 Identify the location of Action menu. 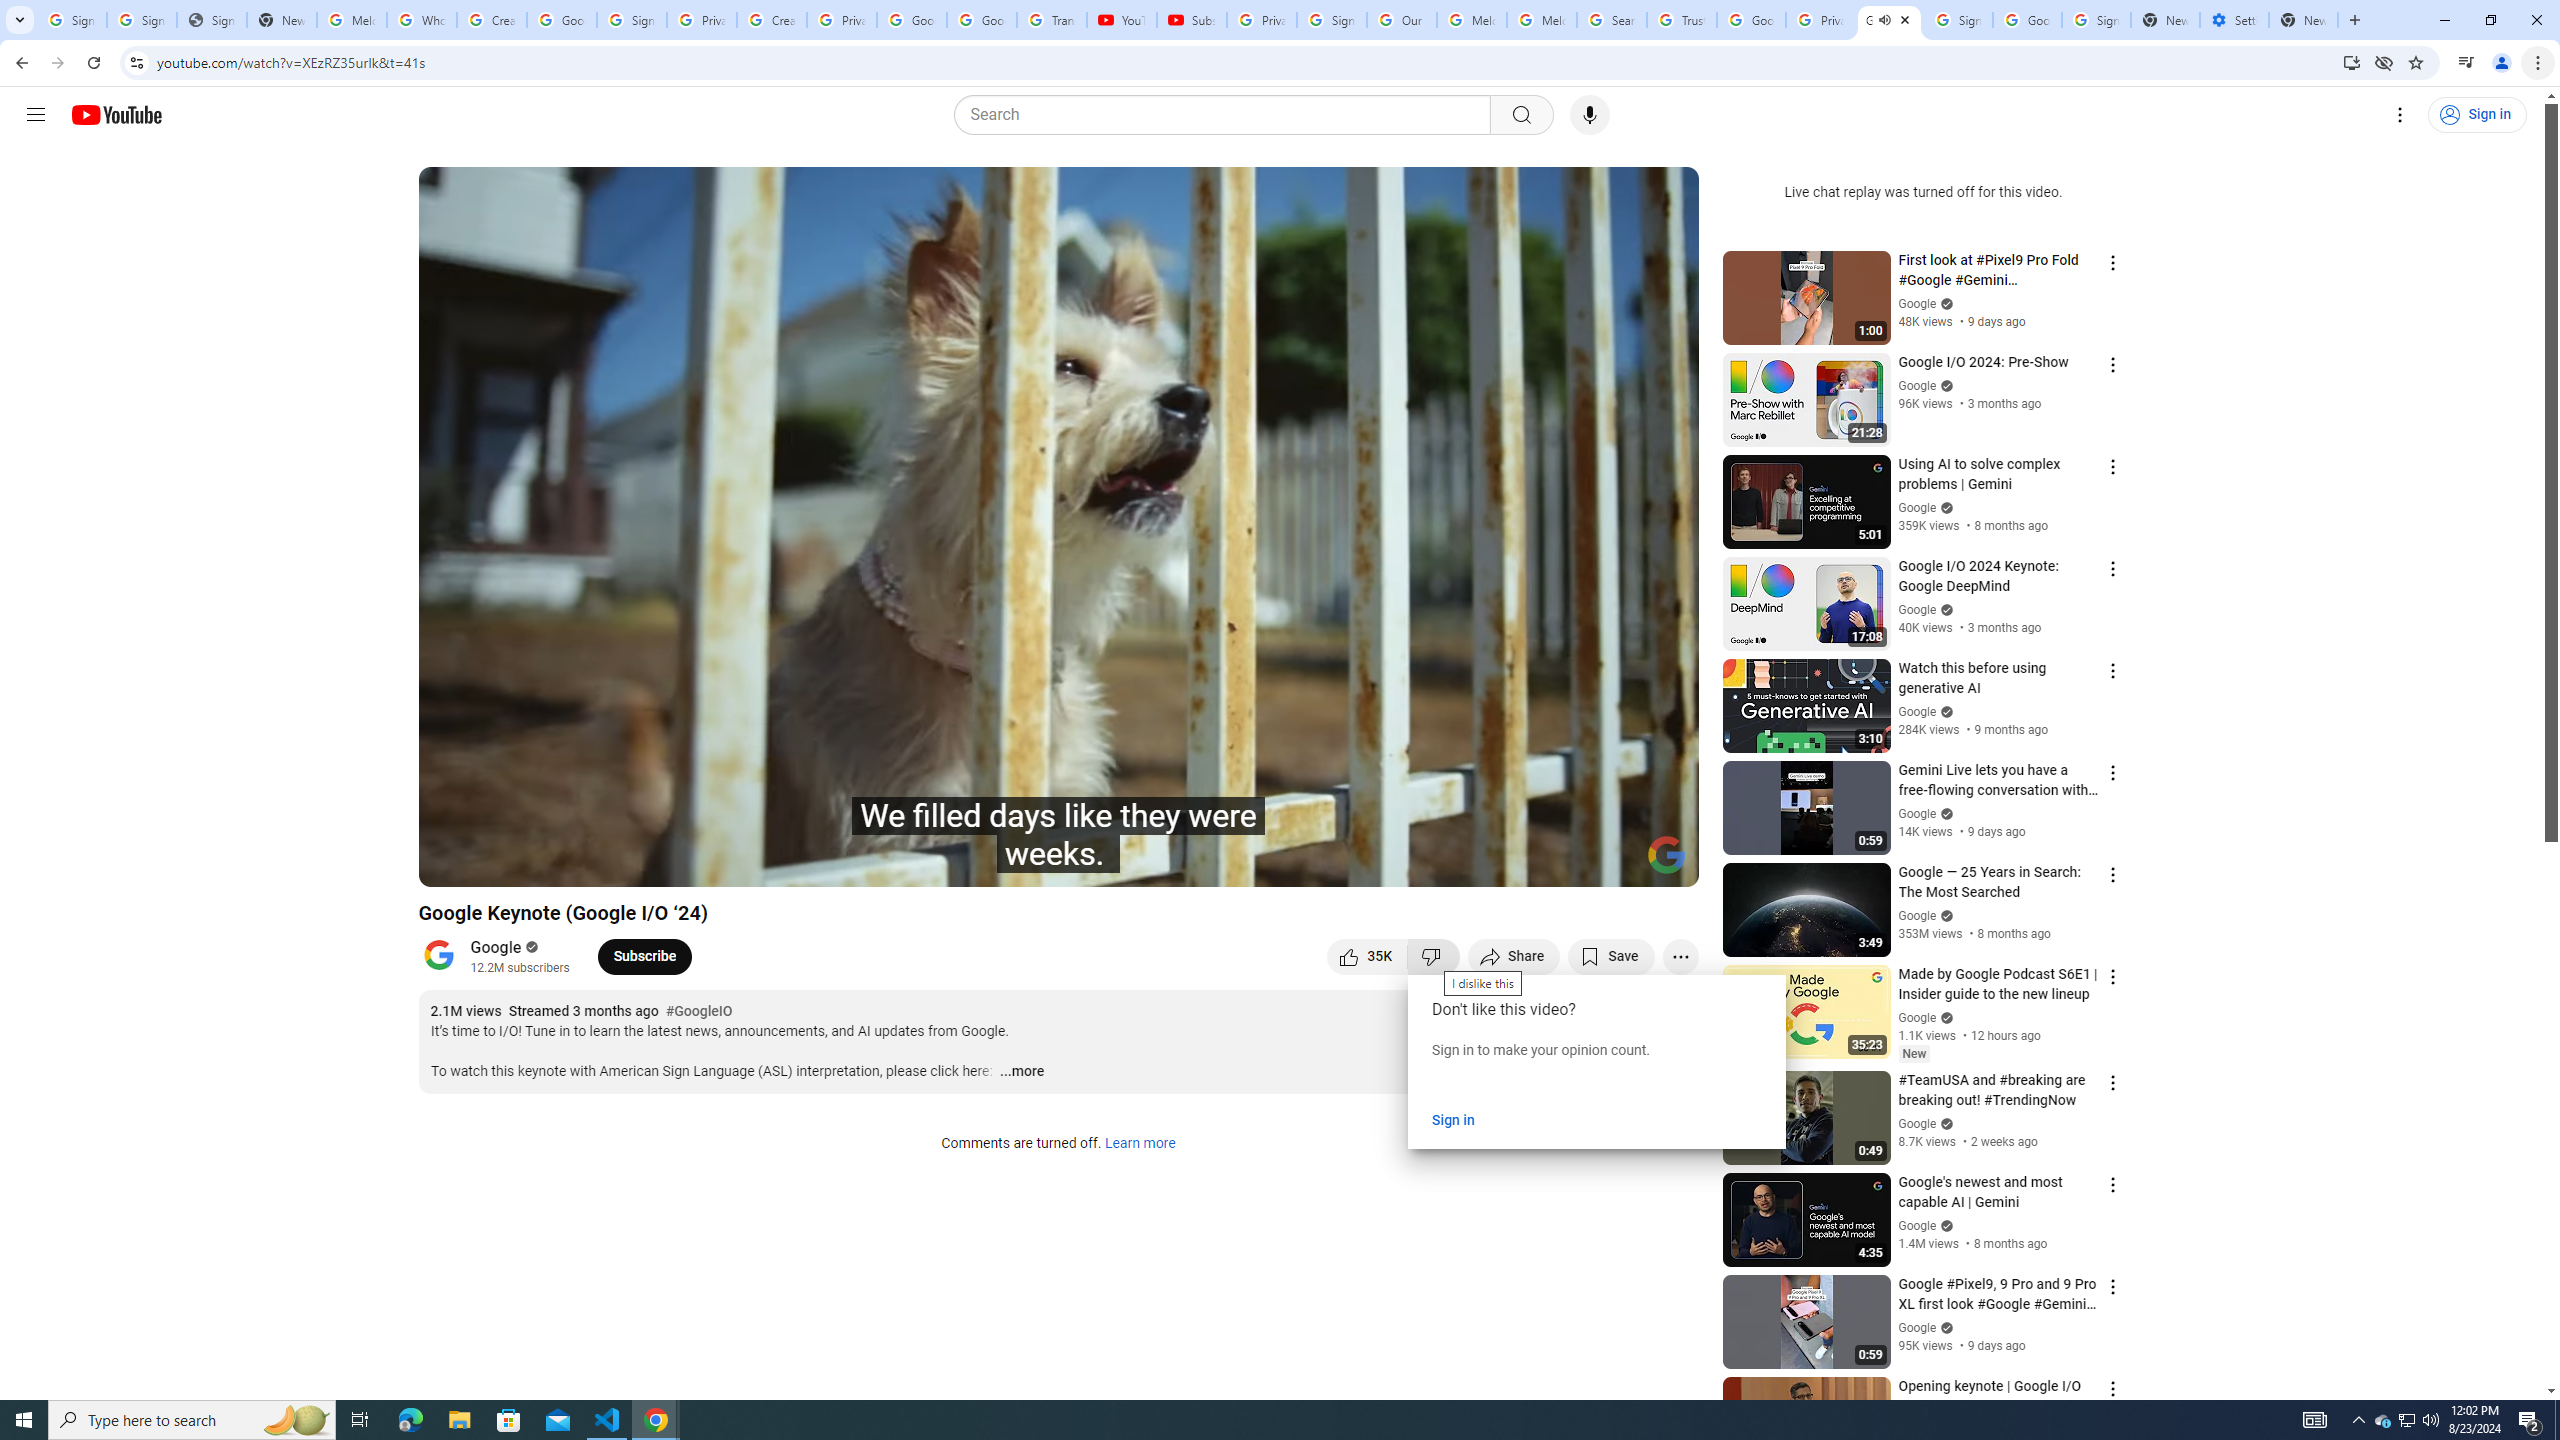
(2112, 1388).